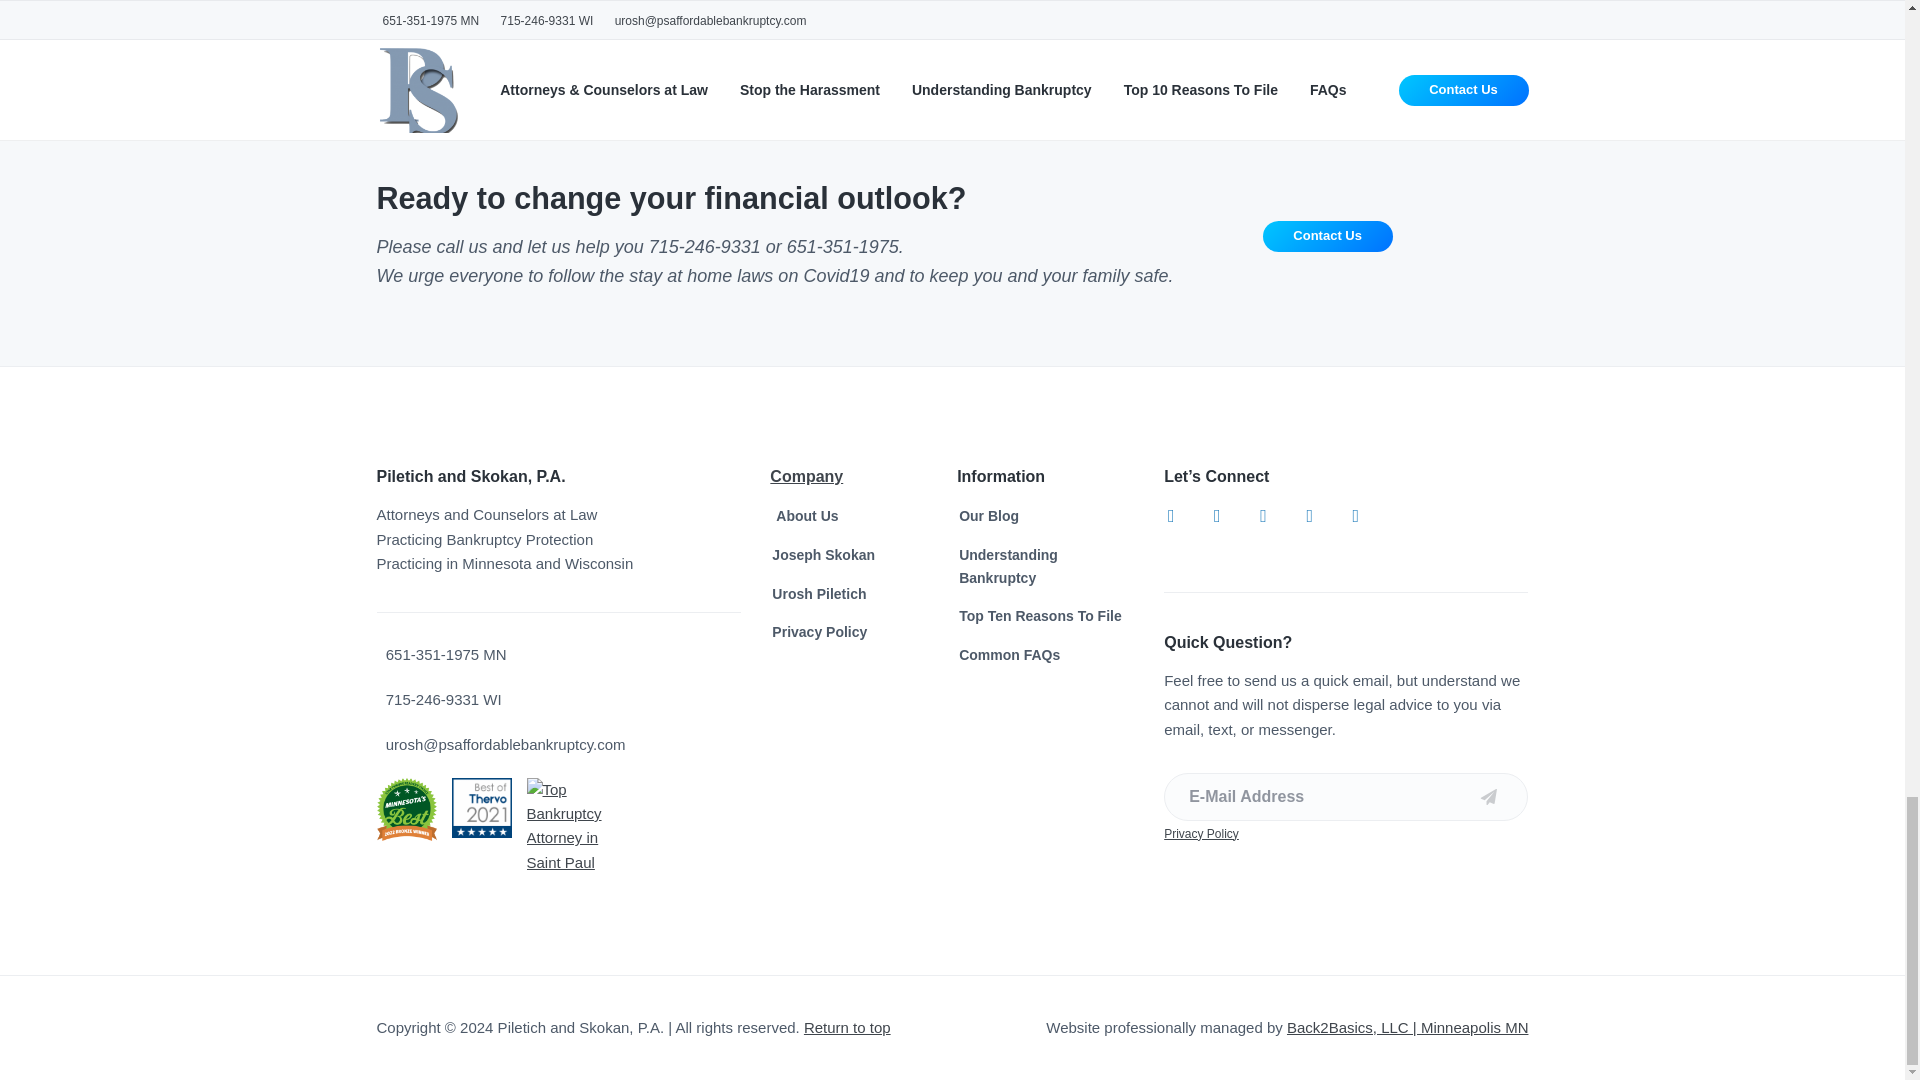 This screenshot has height=1080, width=1920. Describe the element at coordinates (1440, 796) in the screenshot. I see `Stay Connected` at that location.